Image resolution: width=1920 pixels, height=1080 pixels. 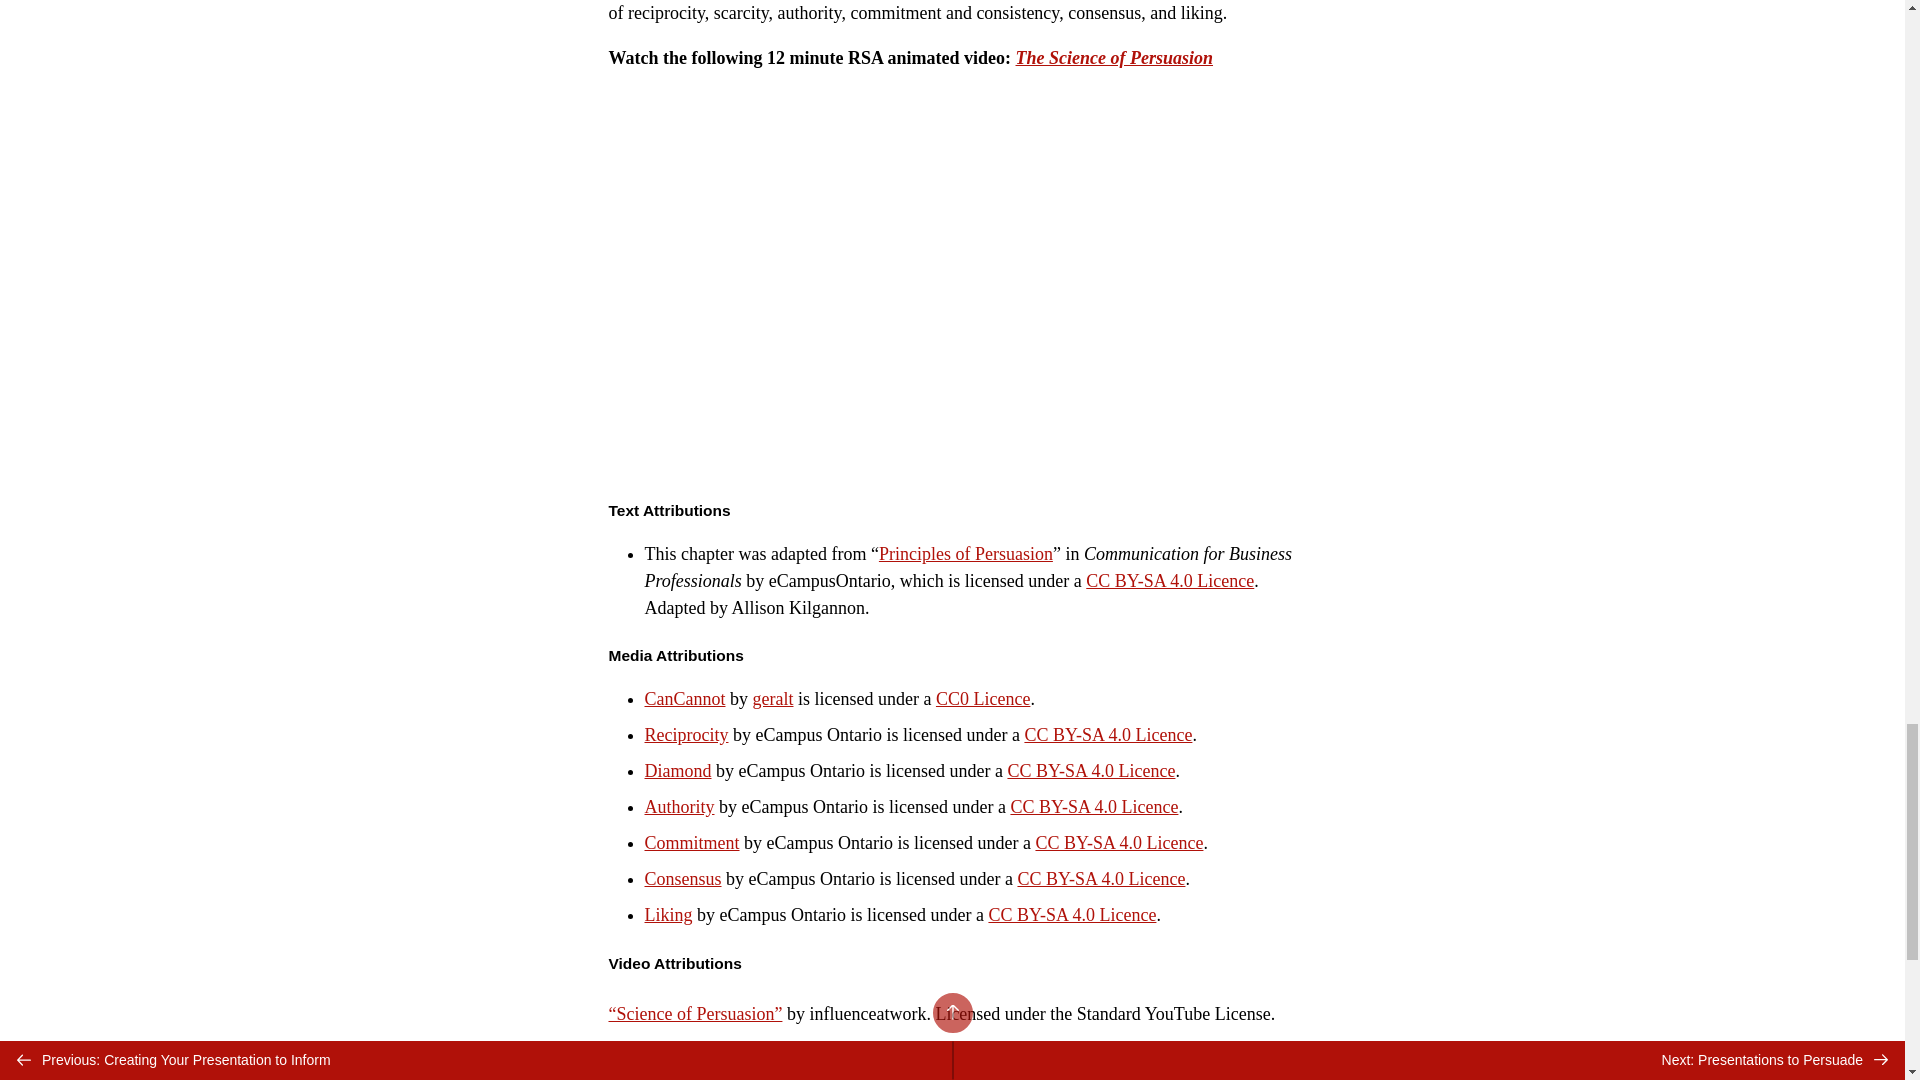 What do you see at coordinates (682, 878) in the screenshot?
I see `Consensus` at bounding box center [682, 878].